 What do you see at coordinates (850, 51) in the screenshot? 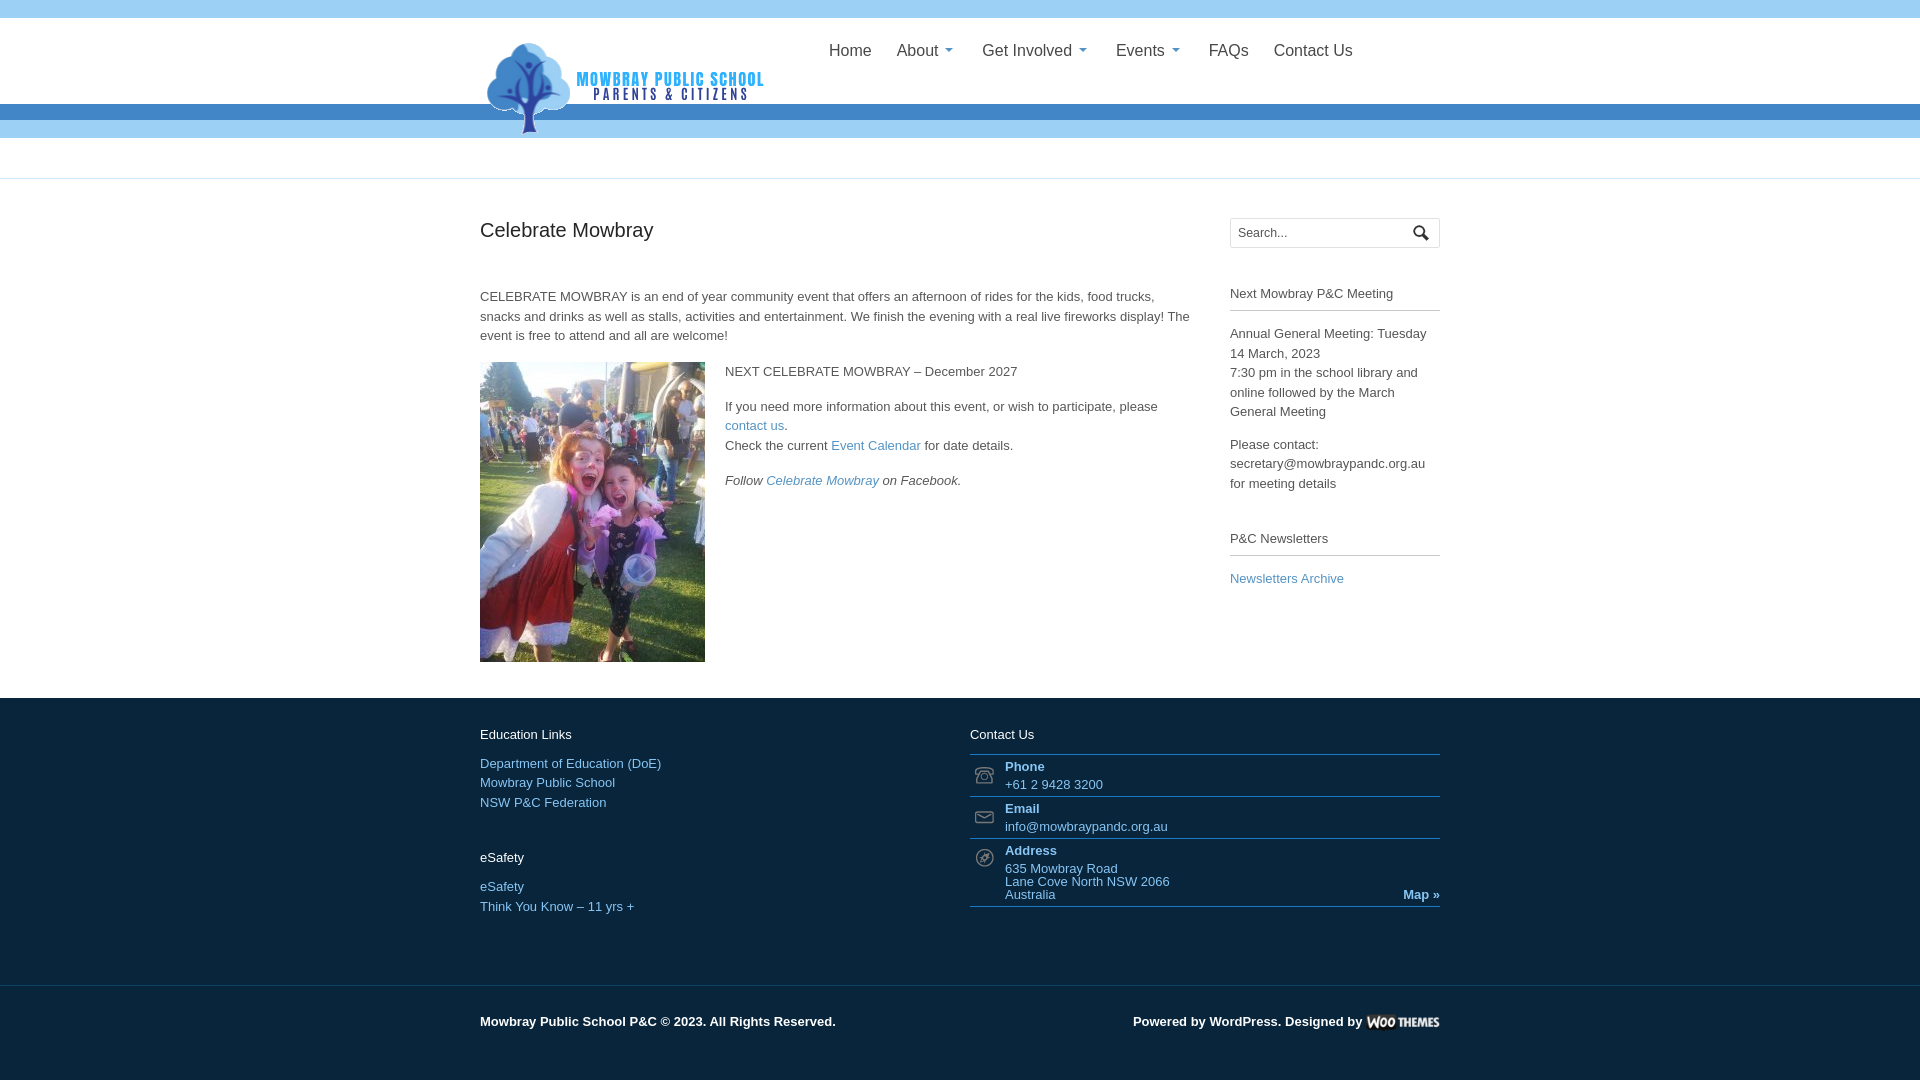
I see `Home` at bounding box center [850, 51].